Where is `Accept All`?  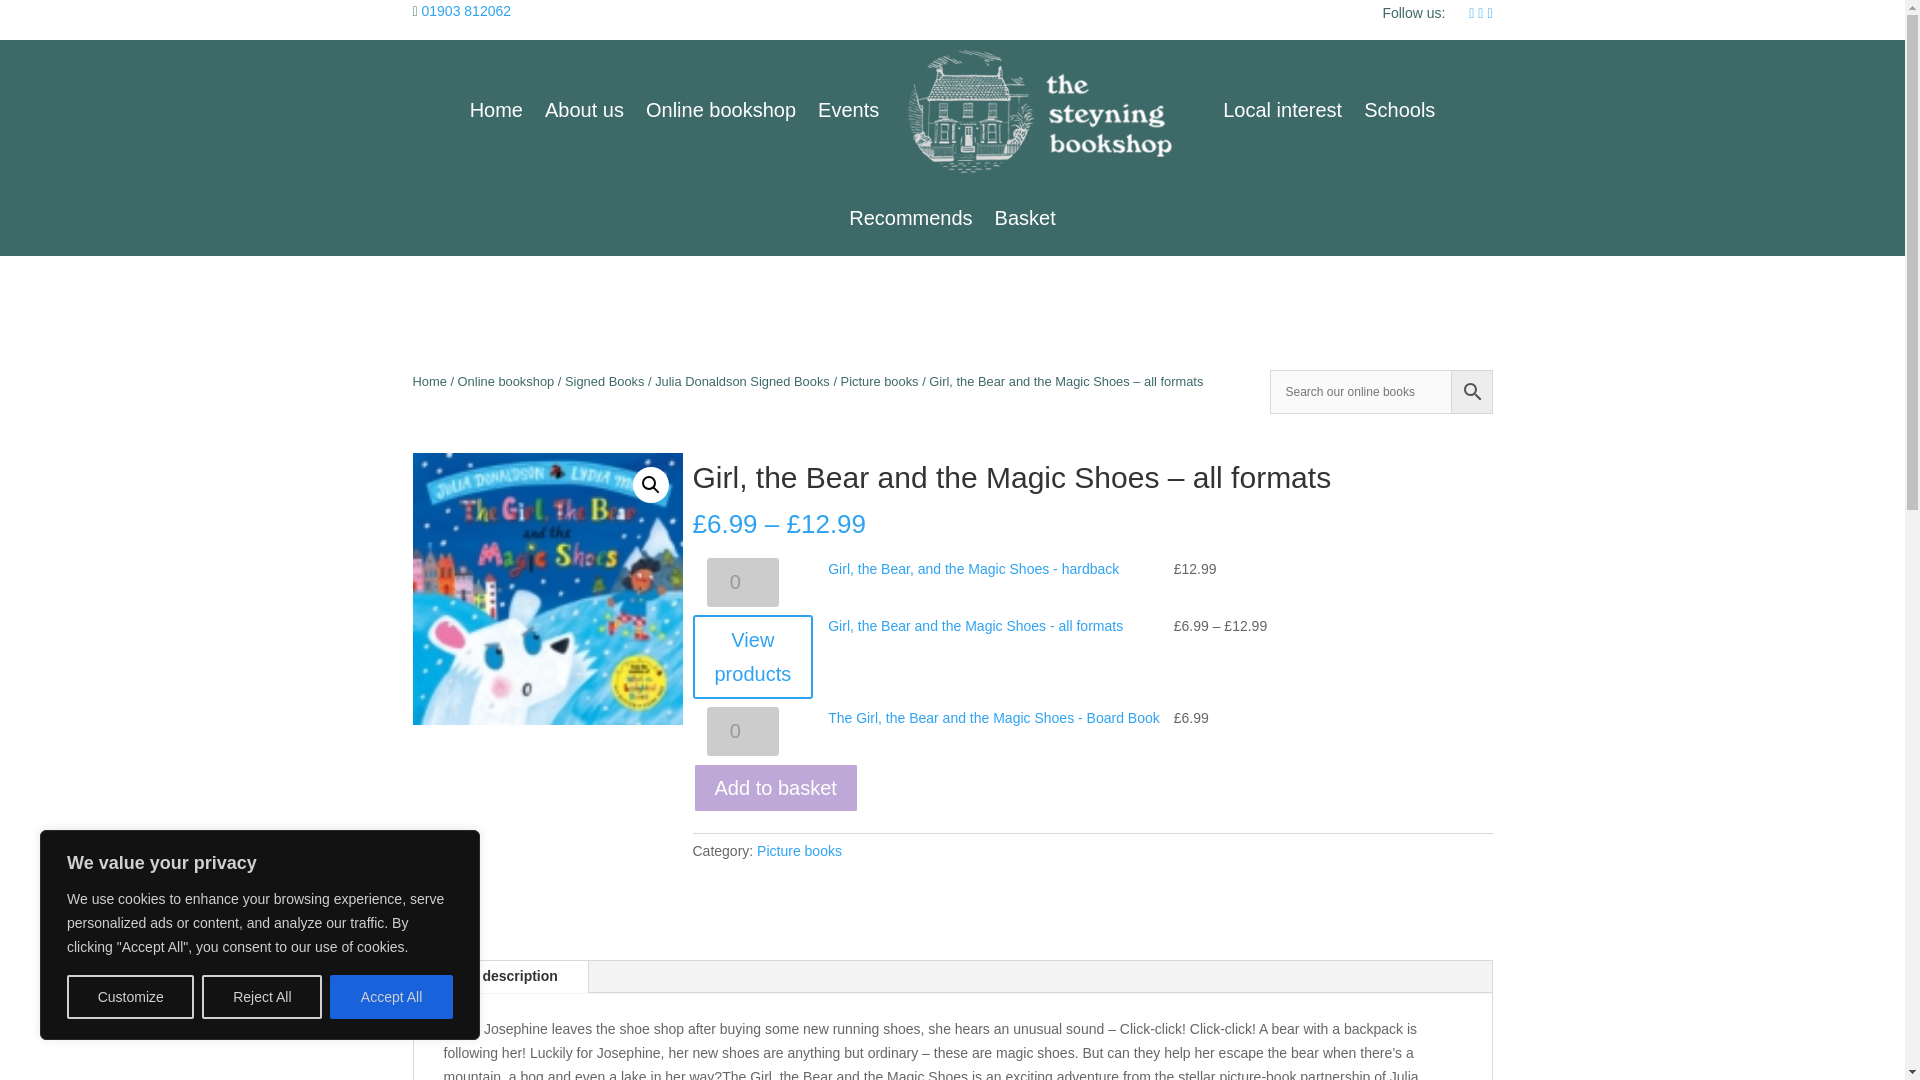
Accept All is located at coordinates (392, 997).